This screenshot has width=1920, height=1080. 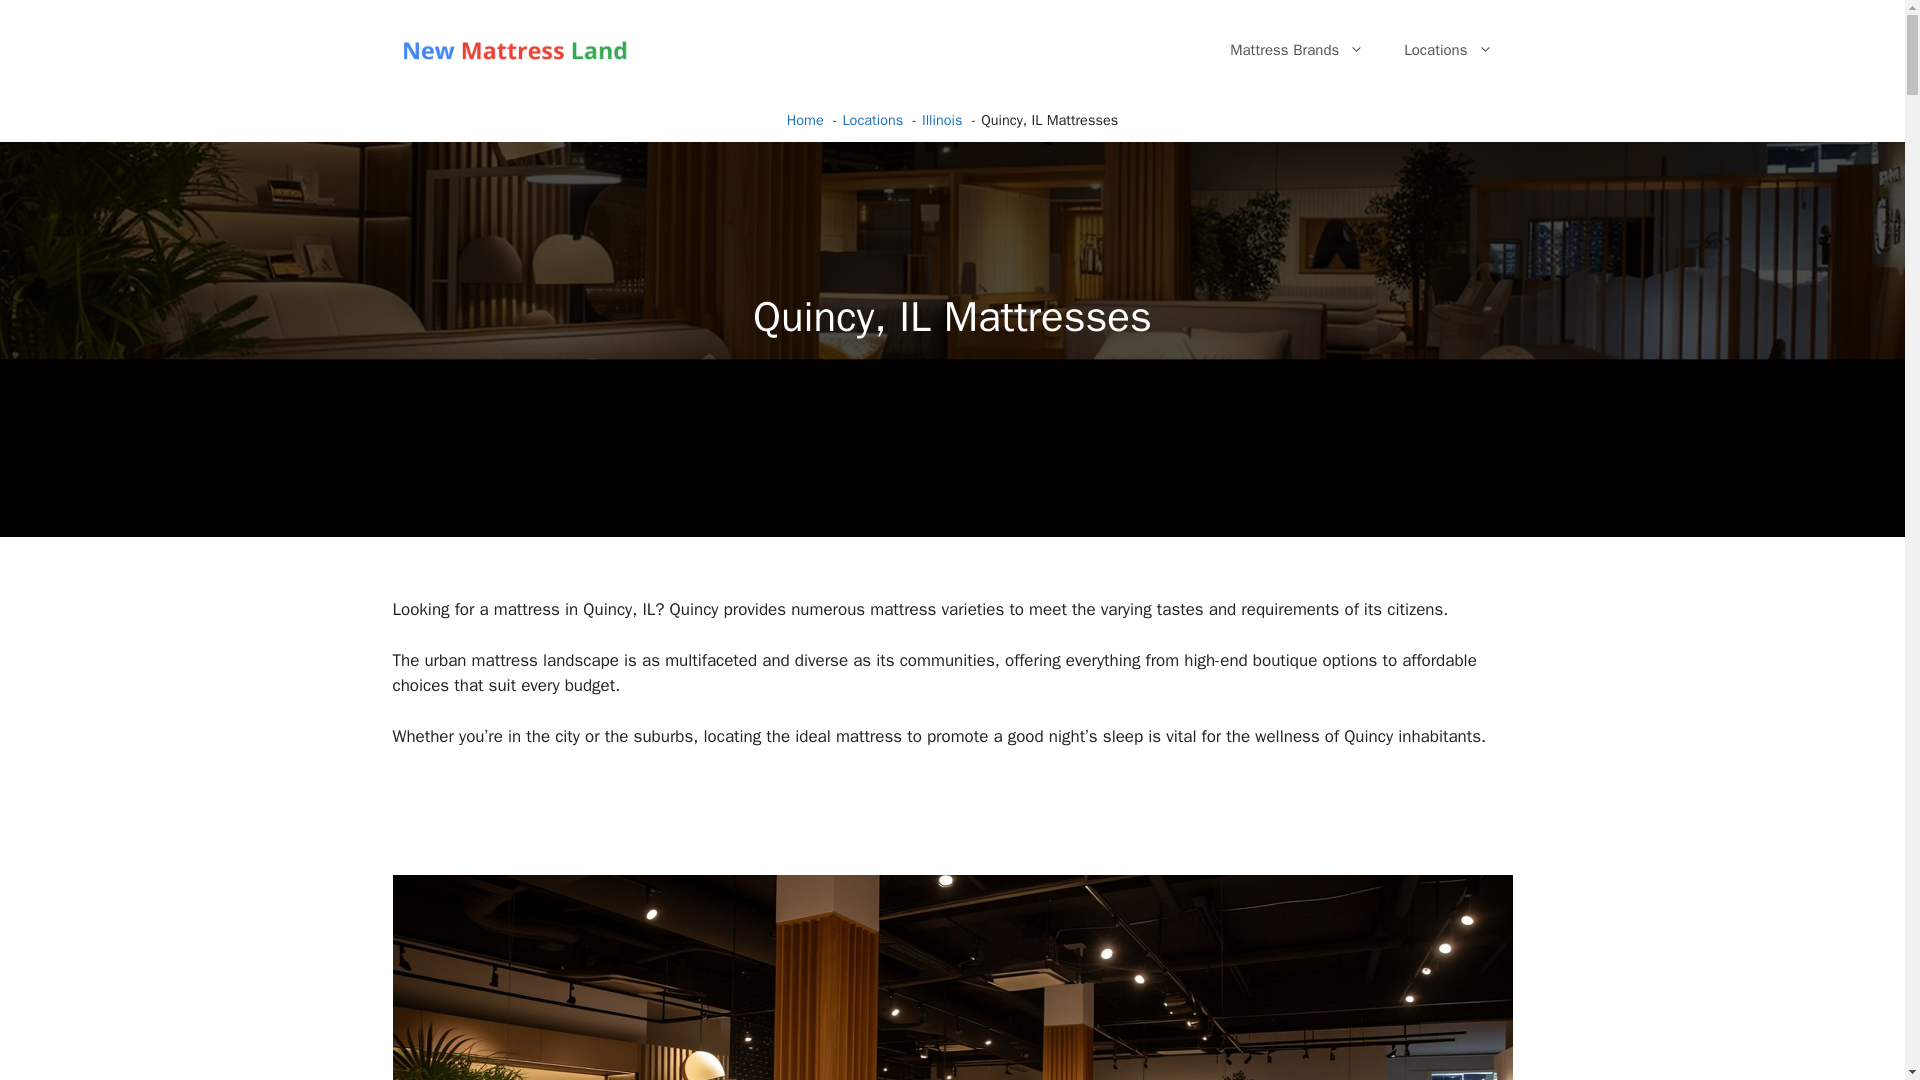 I want to click on Home, so click(x=805, y=120).